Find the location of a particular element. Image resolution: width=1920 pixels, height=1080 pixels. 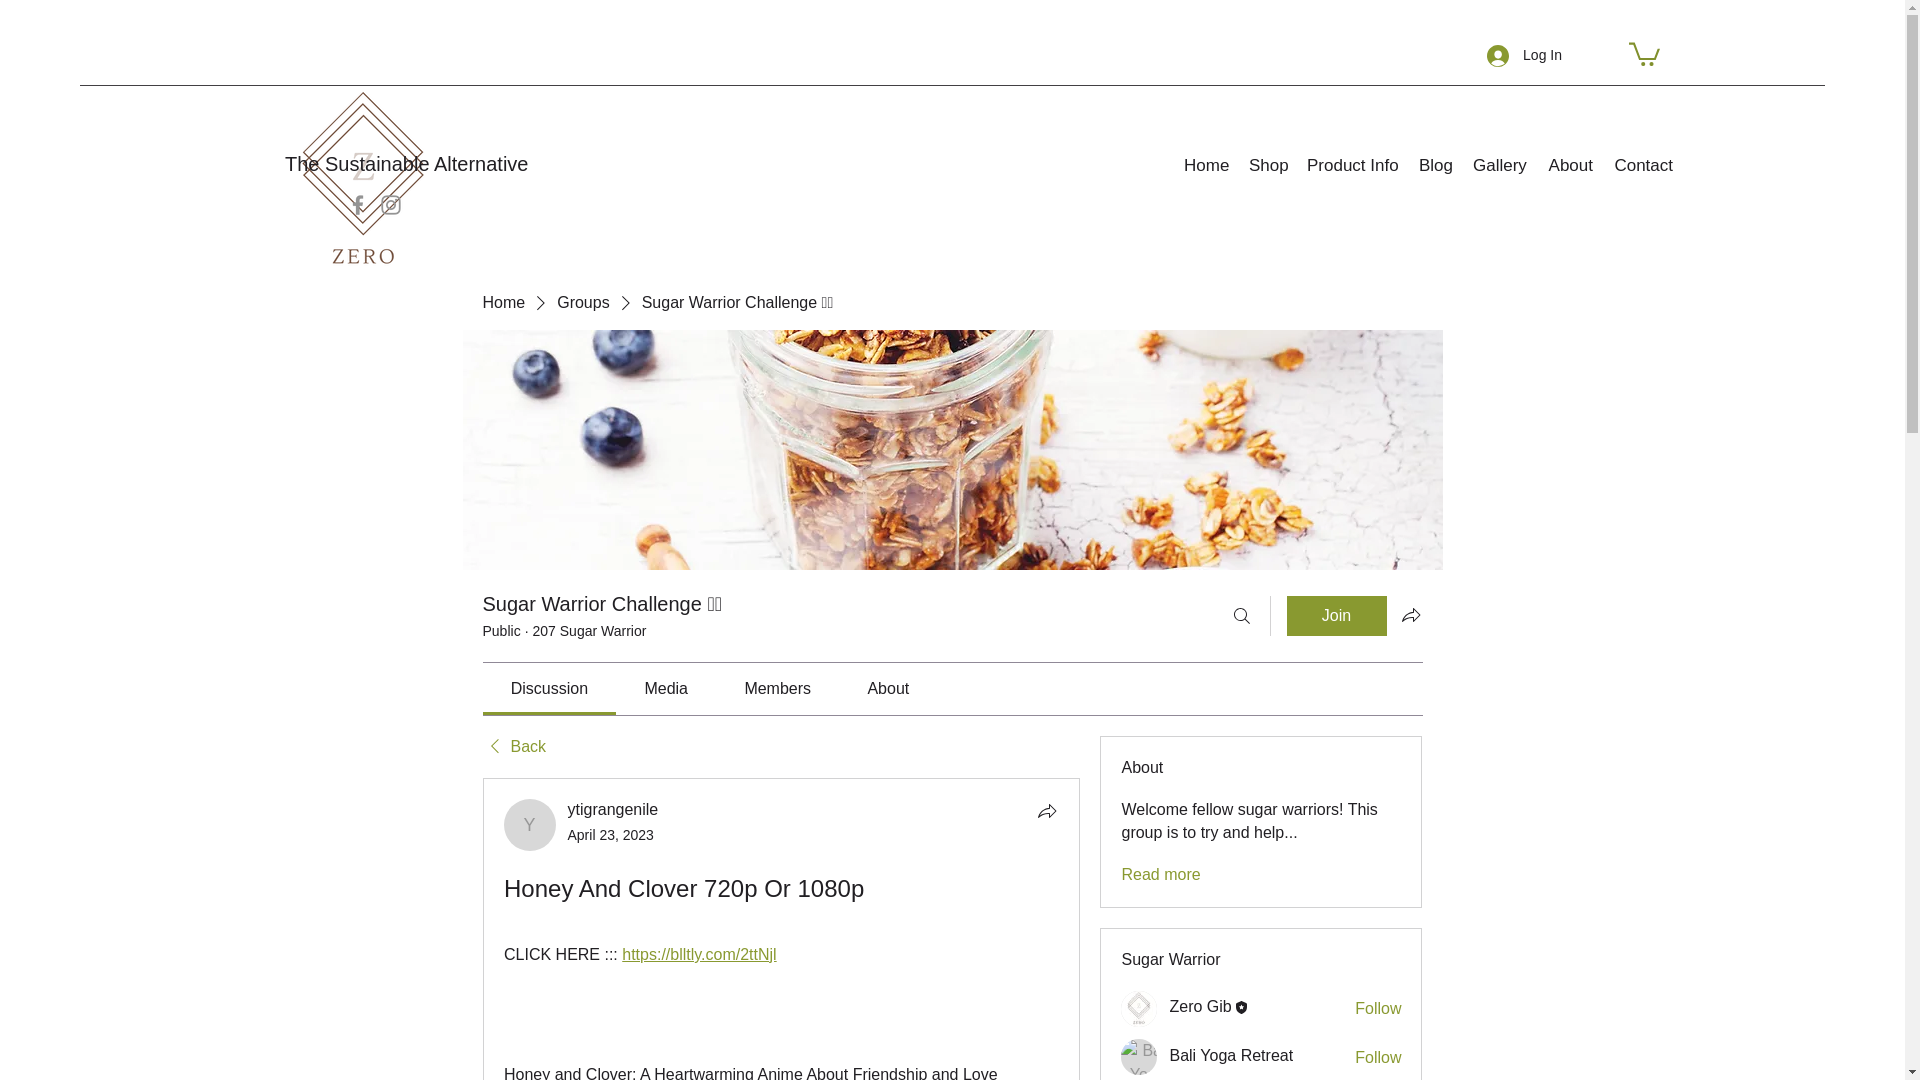

April 23, 2023 is located at coordinates (611, 835).